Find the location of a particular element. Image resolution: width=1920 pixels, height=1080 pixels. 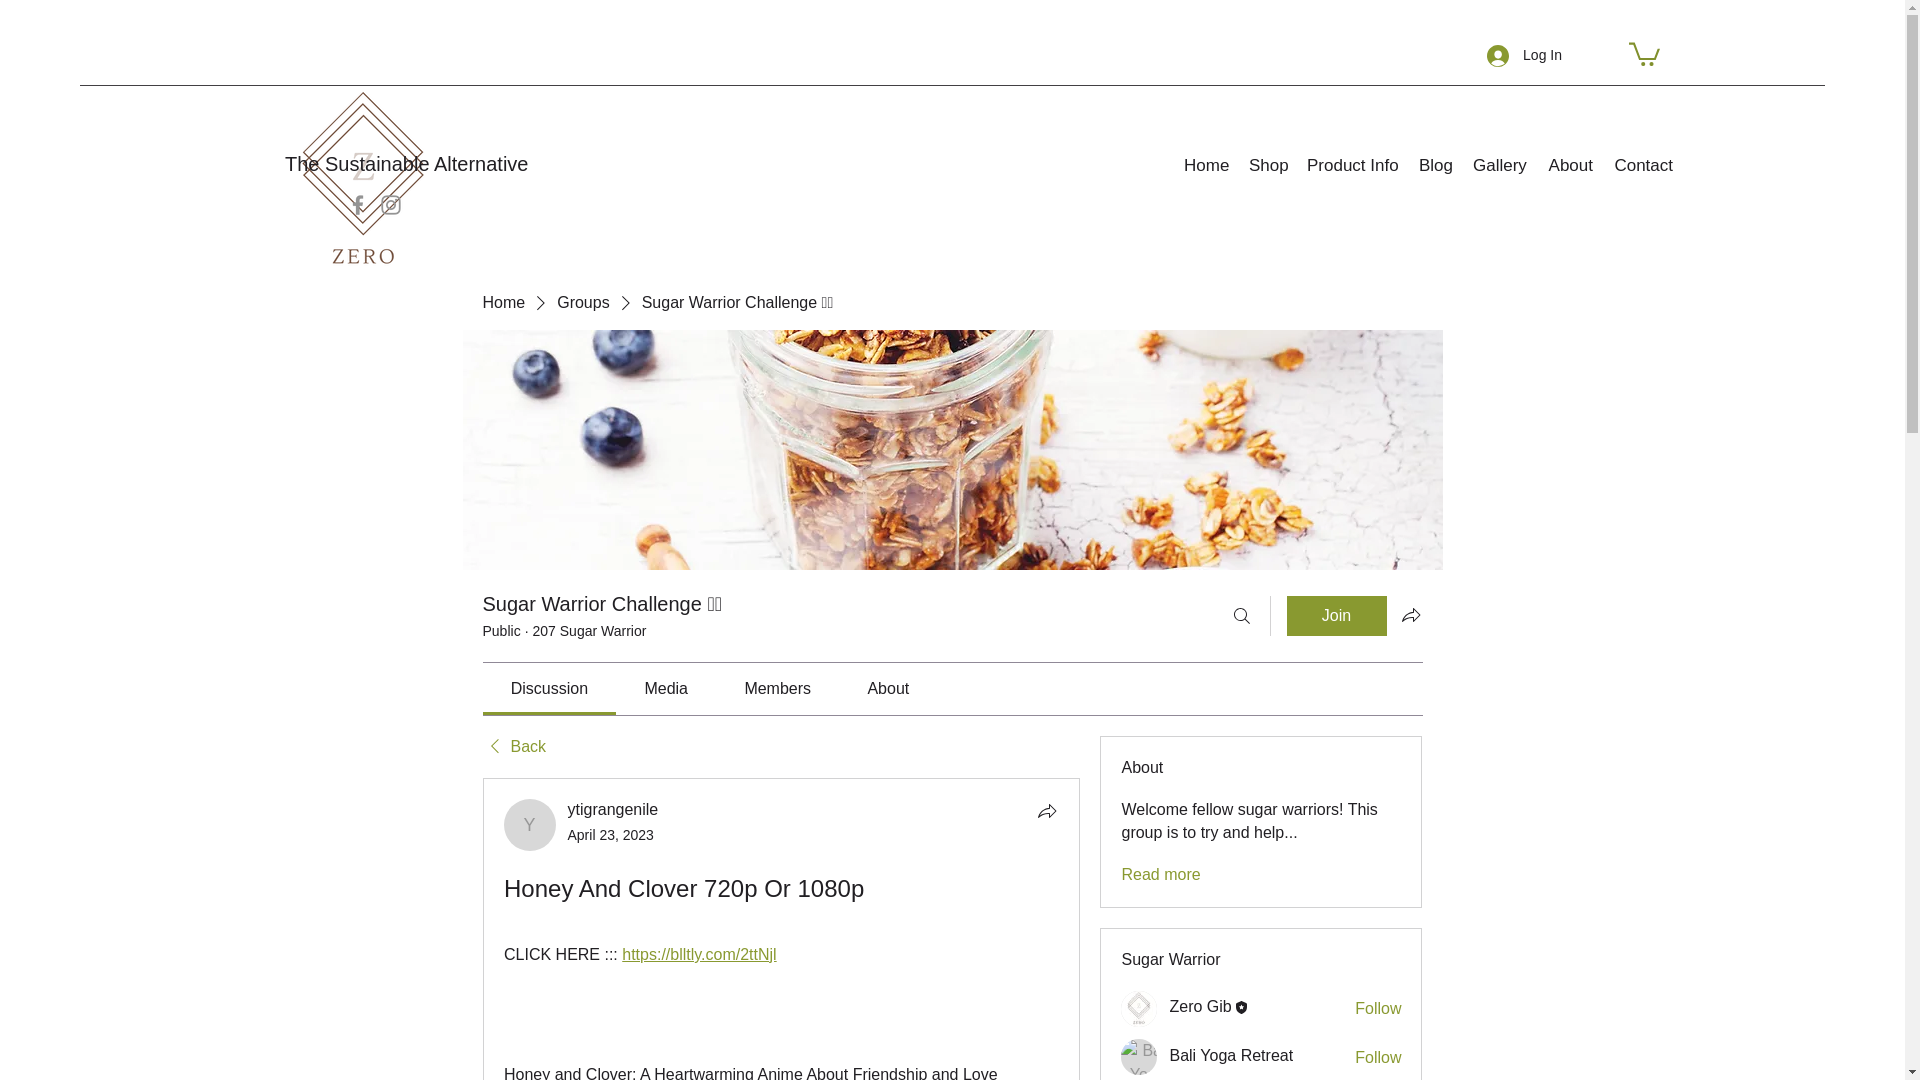

April 23, 2023 is located at coordinates (611, 835).